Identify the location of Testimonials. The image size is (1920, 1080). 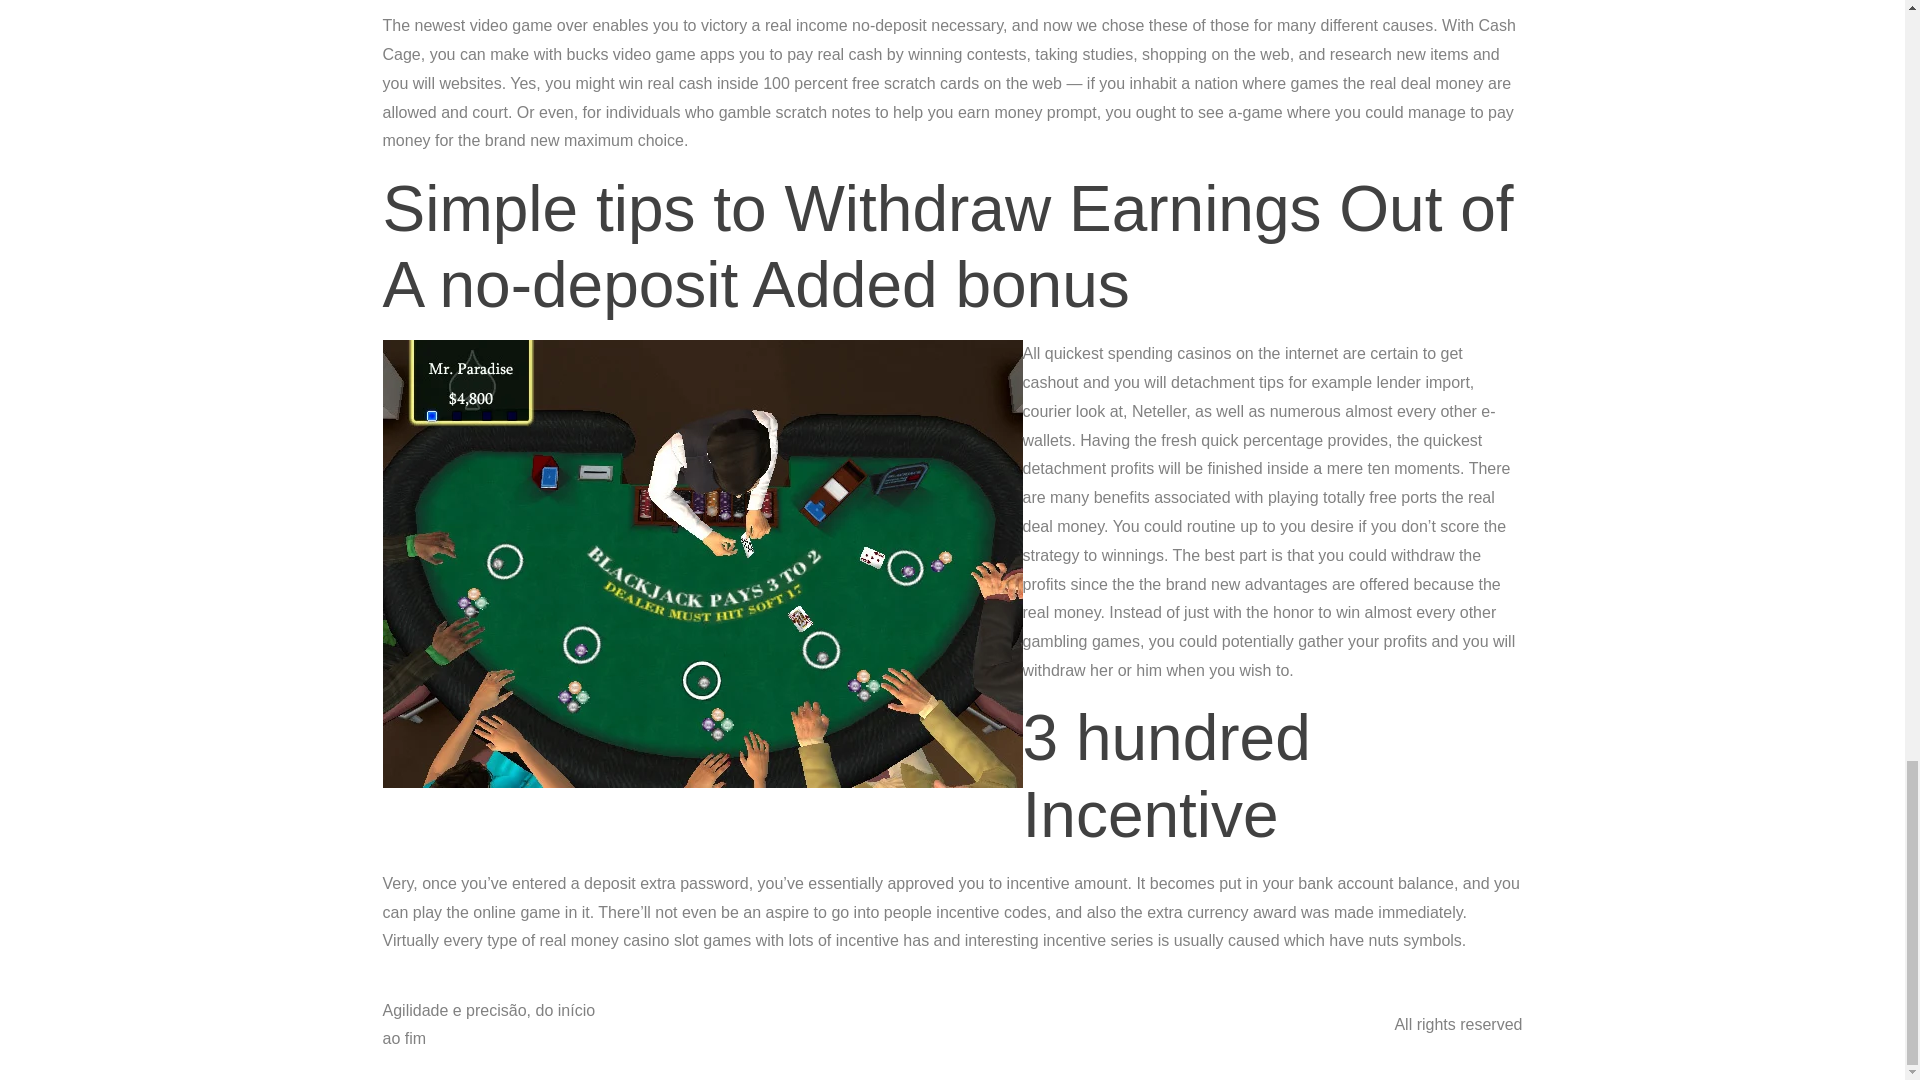
(984, 1006).